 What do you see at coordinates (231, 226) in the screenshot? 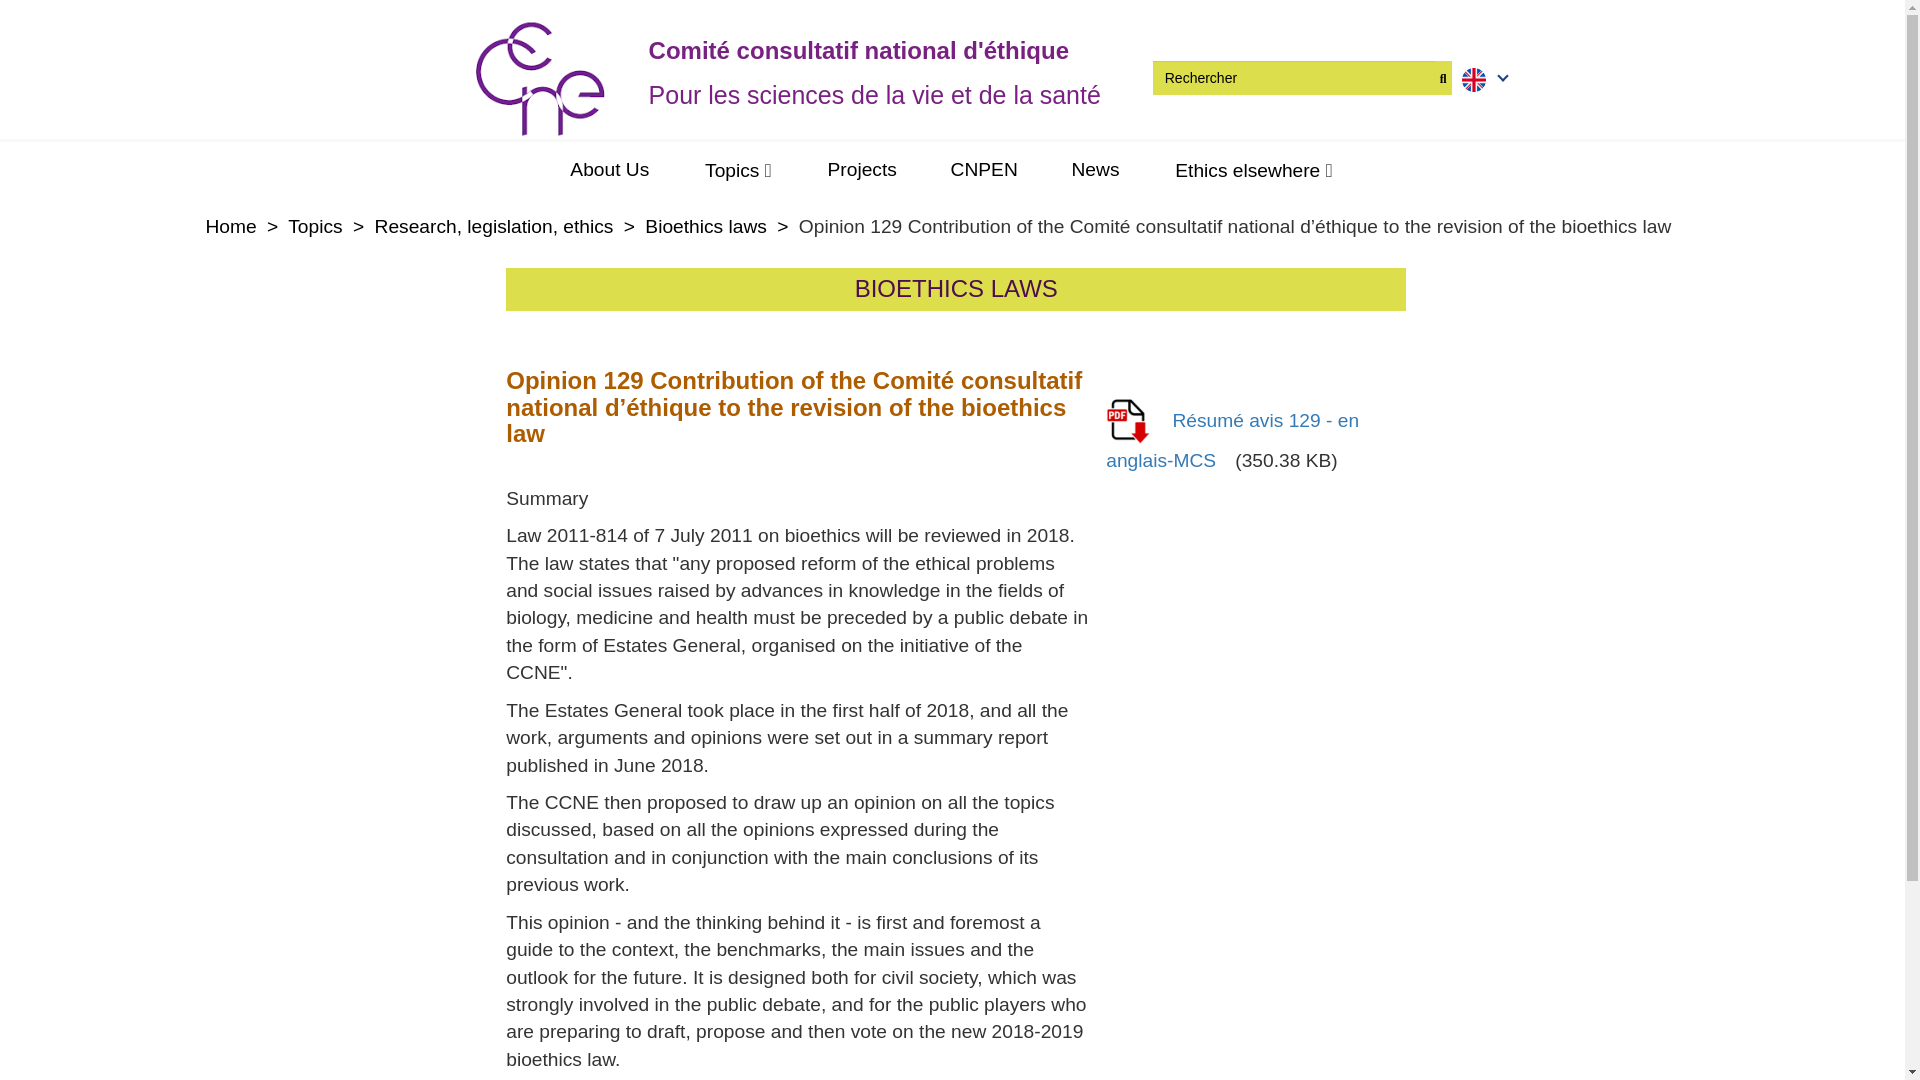
I see `Home` at bounding box center [231, 226].